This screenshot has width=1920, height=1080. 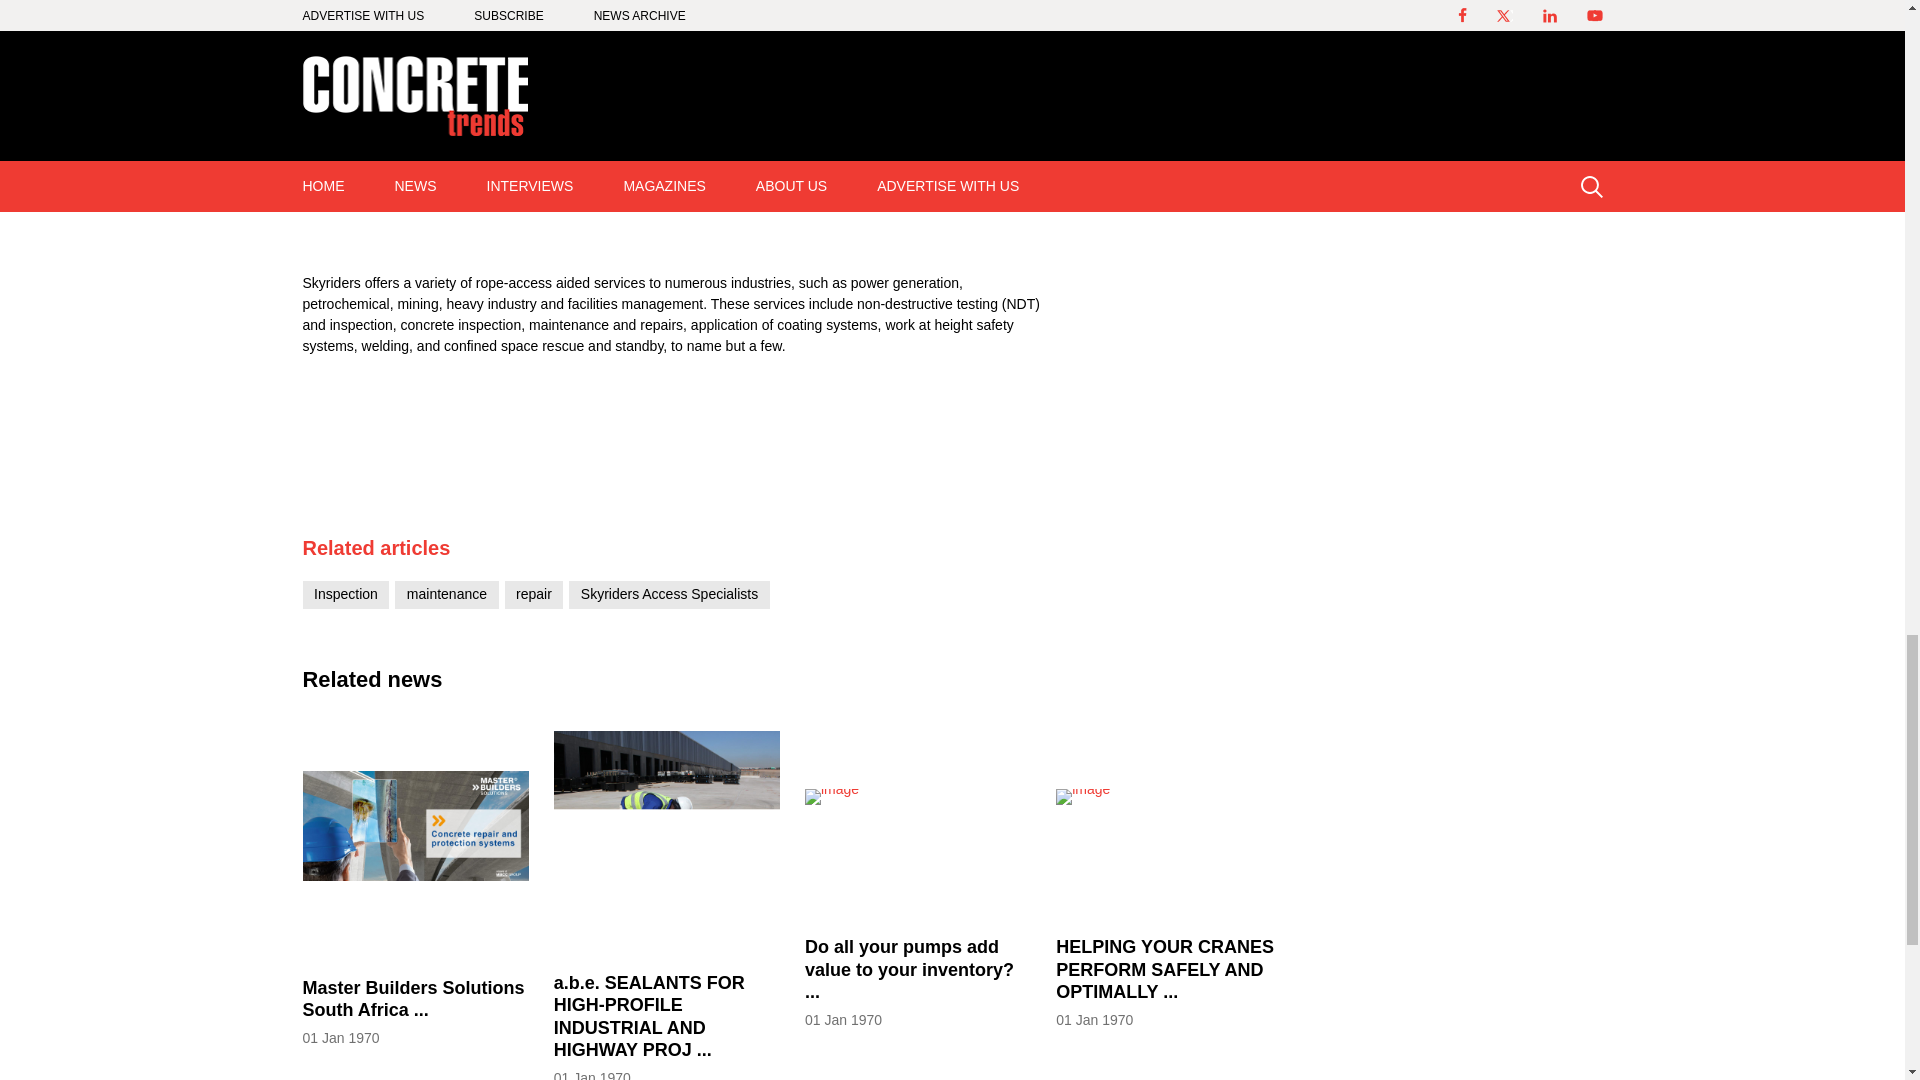 What do you see at coordinates (414, 1012) in the screenshot?
I see `Master Builders Solutions South Africa ...` at bounding box center [414, 1012].